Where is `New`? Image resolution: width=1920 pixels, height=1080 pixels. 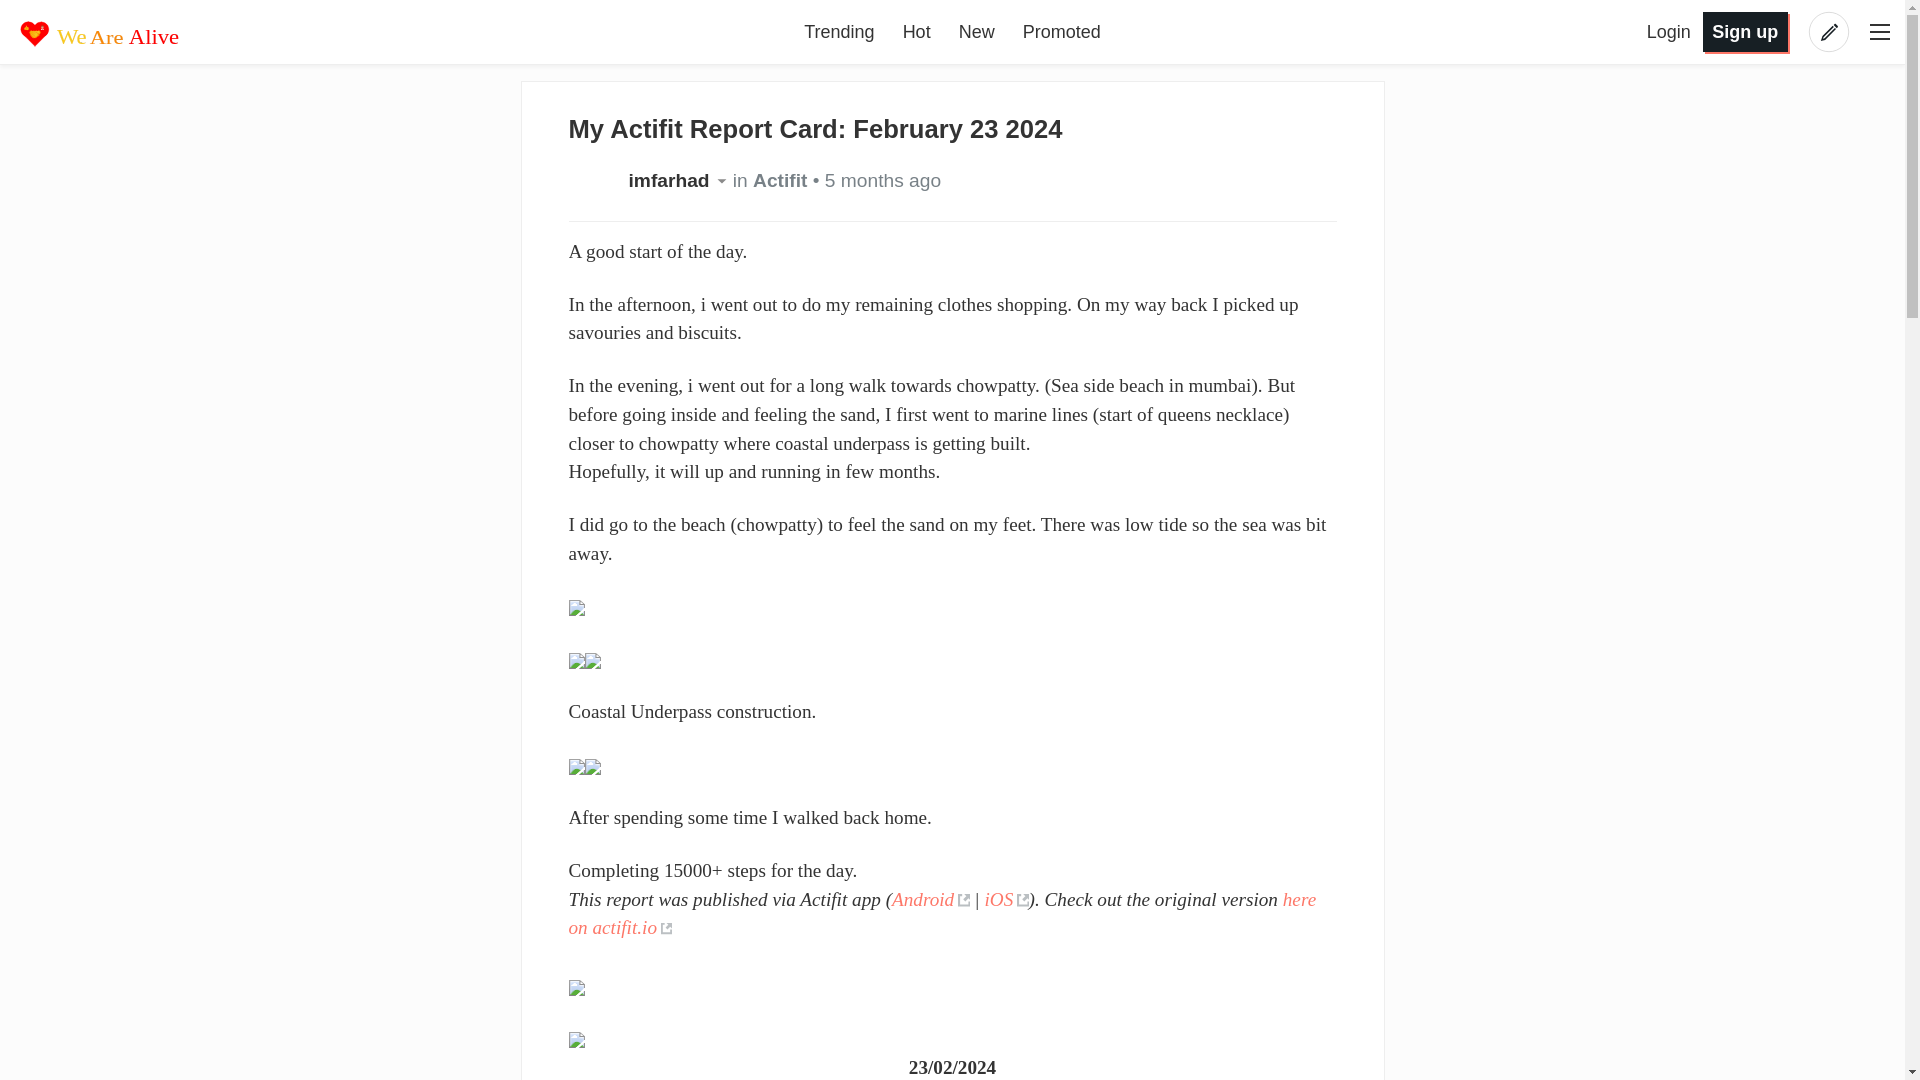
New is located at coordinates (976, 32).